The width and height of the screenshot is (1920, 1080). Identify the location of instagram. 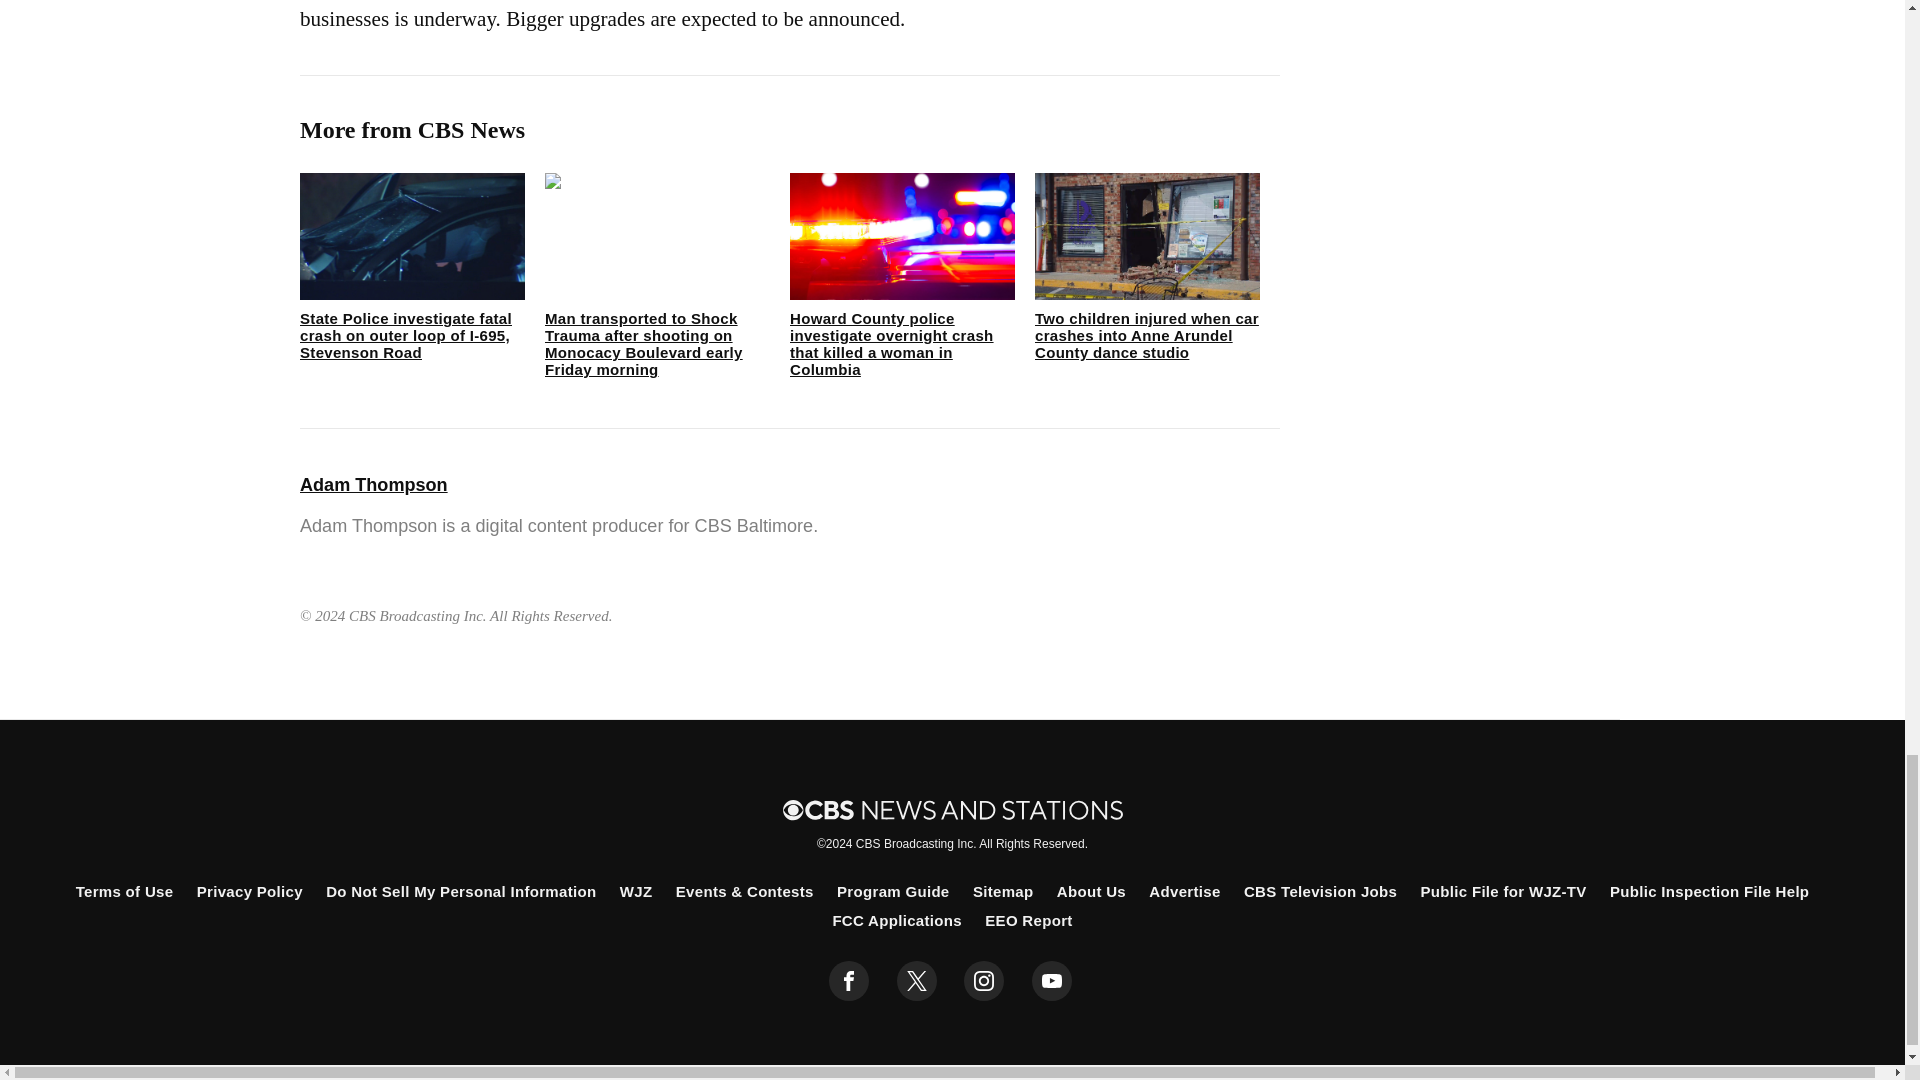
(984, 981).